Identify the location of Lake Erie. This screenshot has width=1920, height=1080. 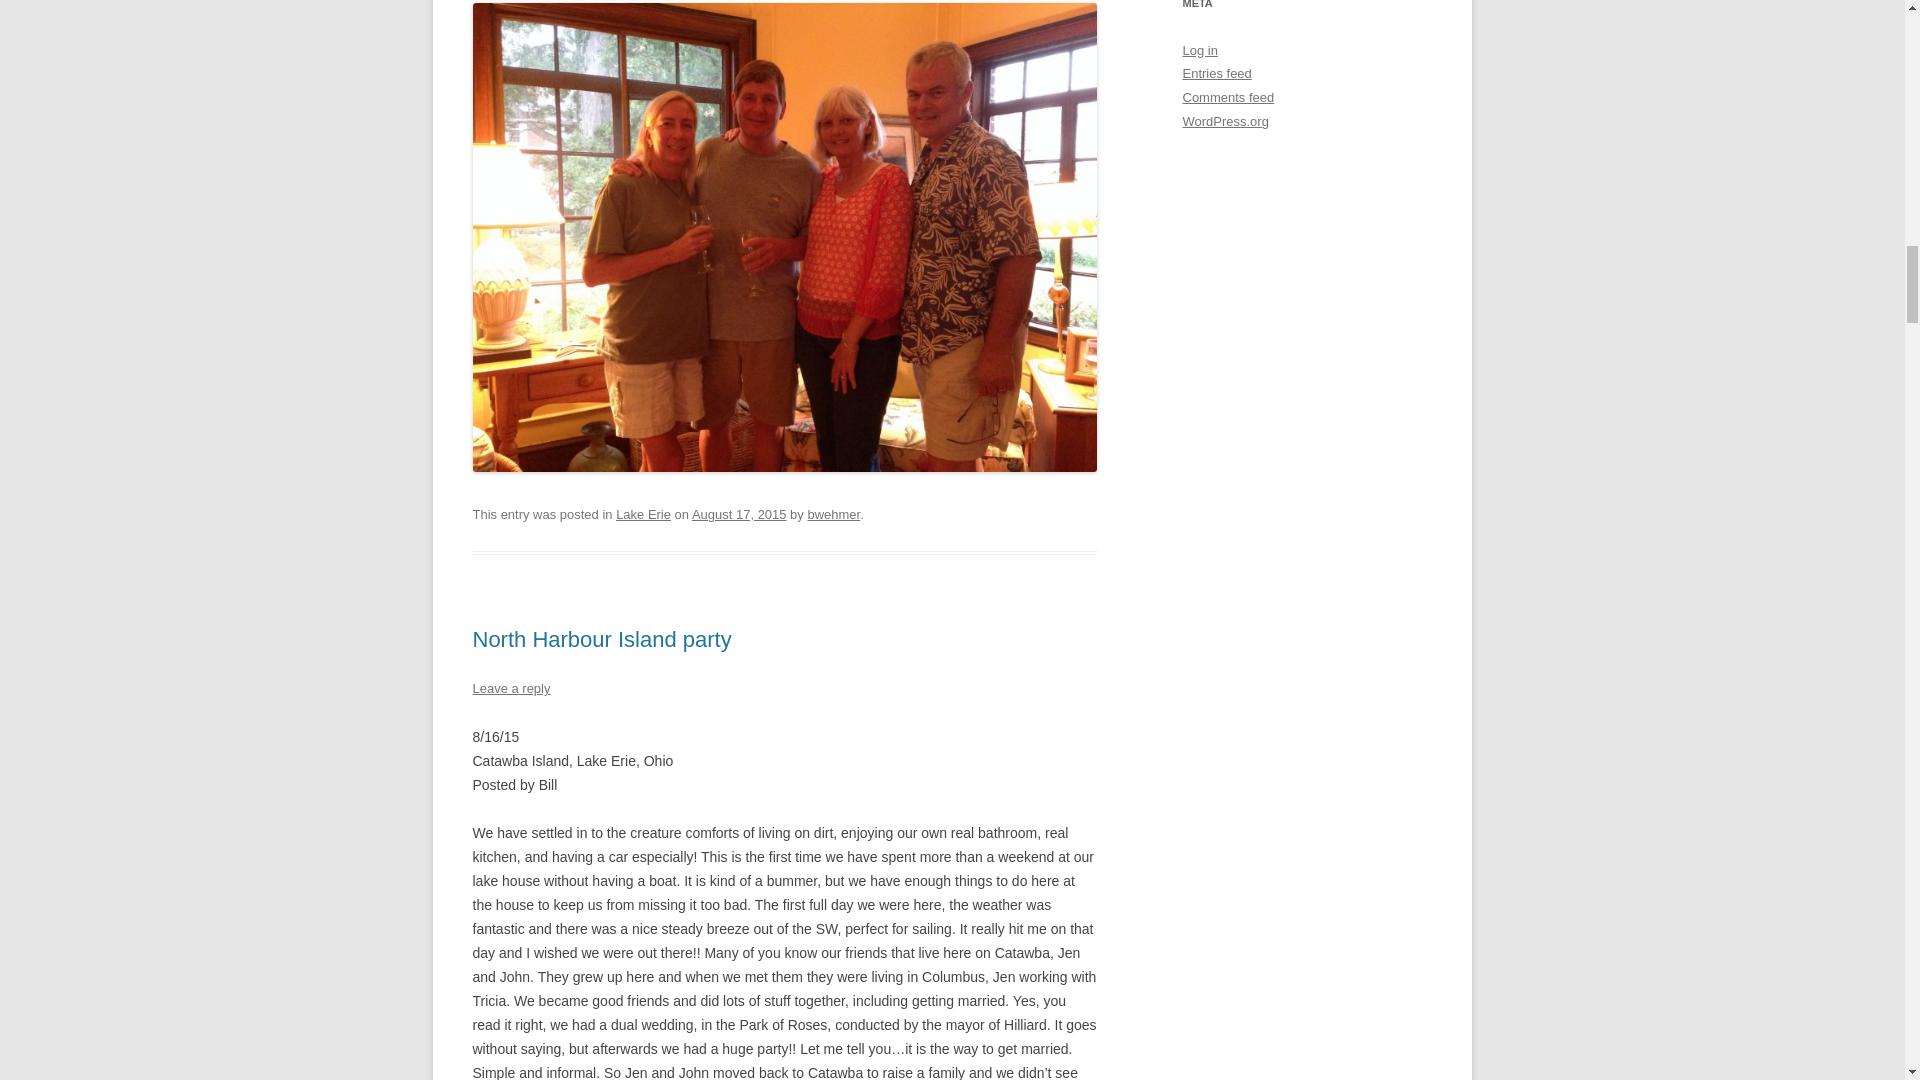
(643, 514).